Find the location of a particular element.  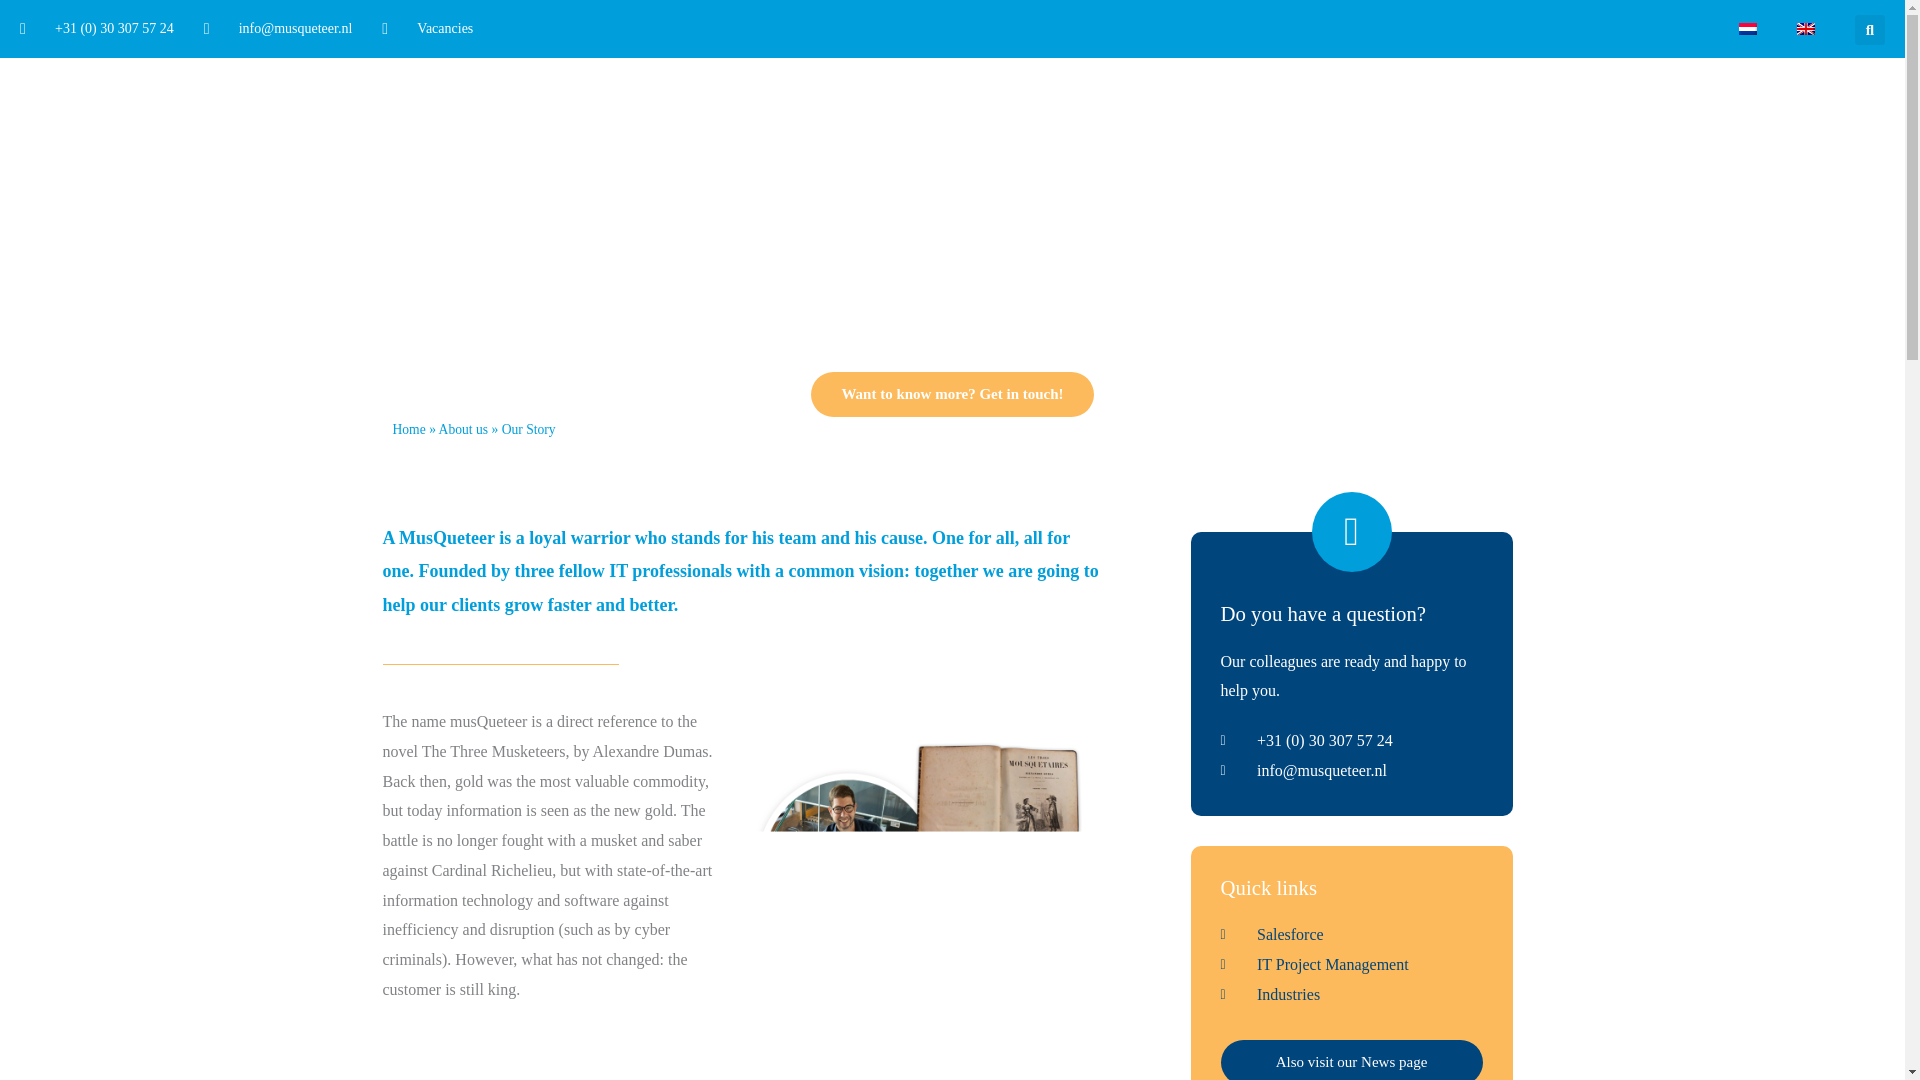

About us is located at coordinates (463, 430).